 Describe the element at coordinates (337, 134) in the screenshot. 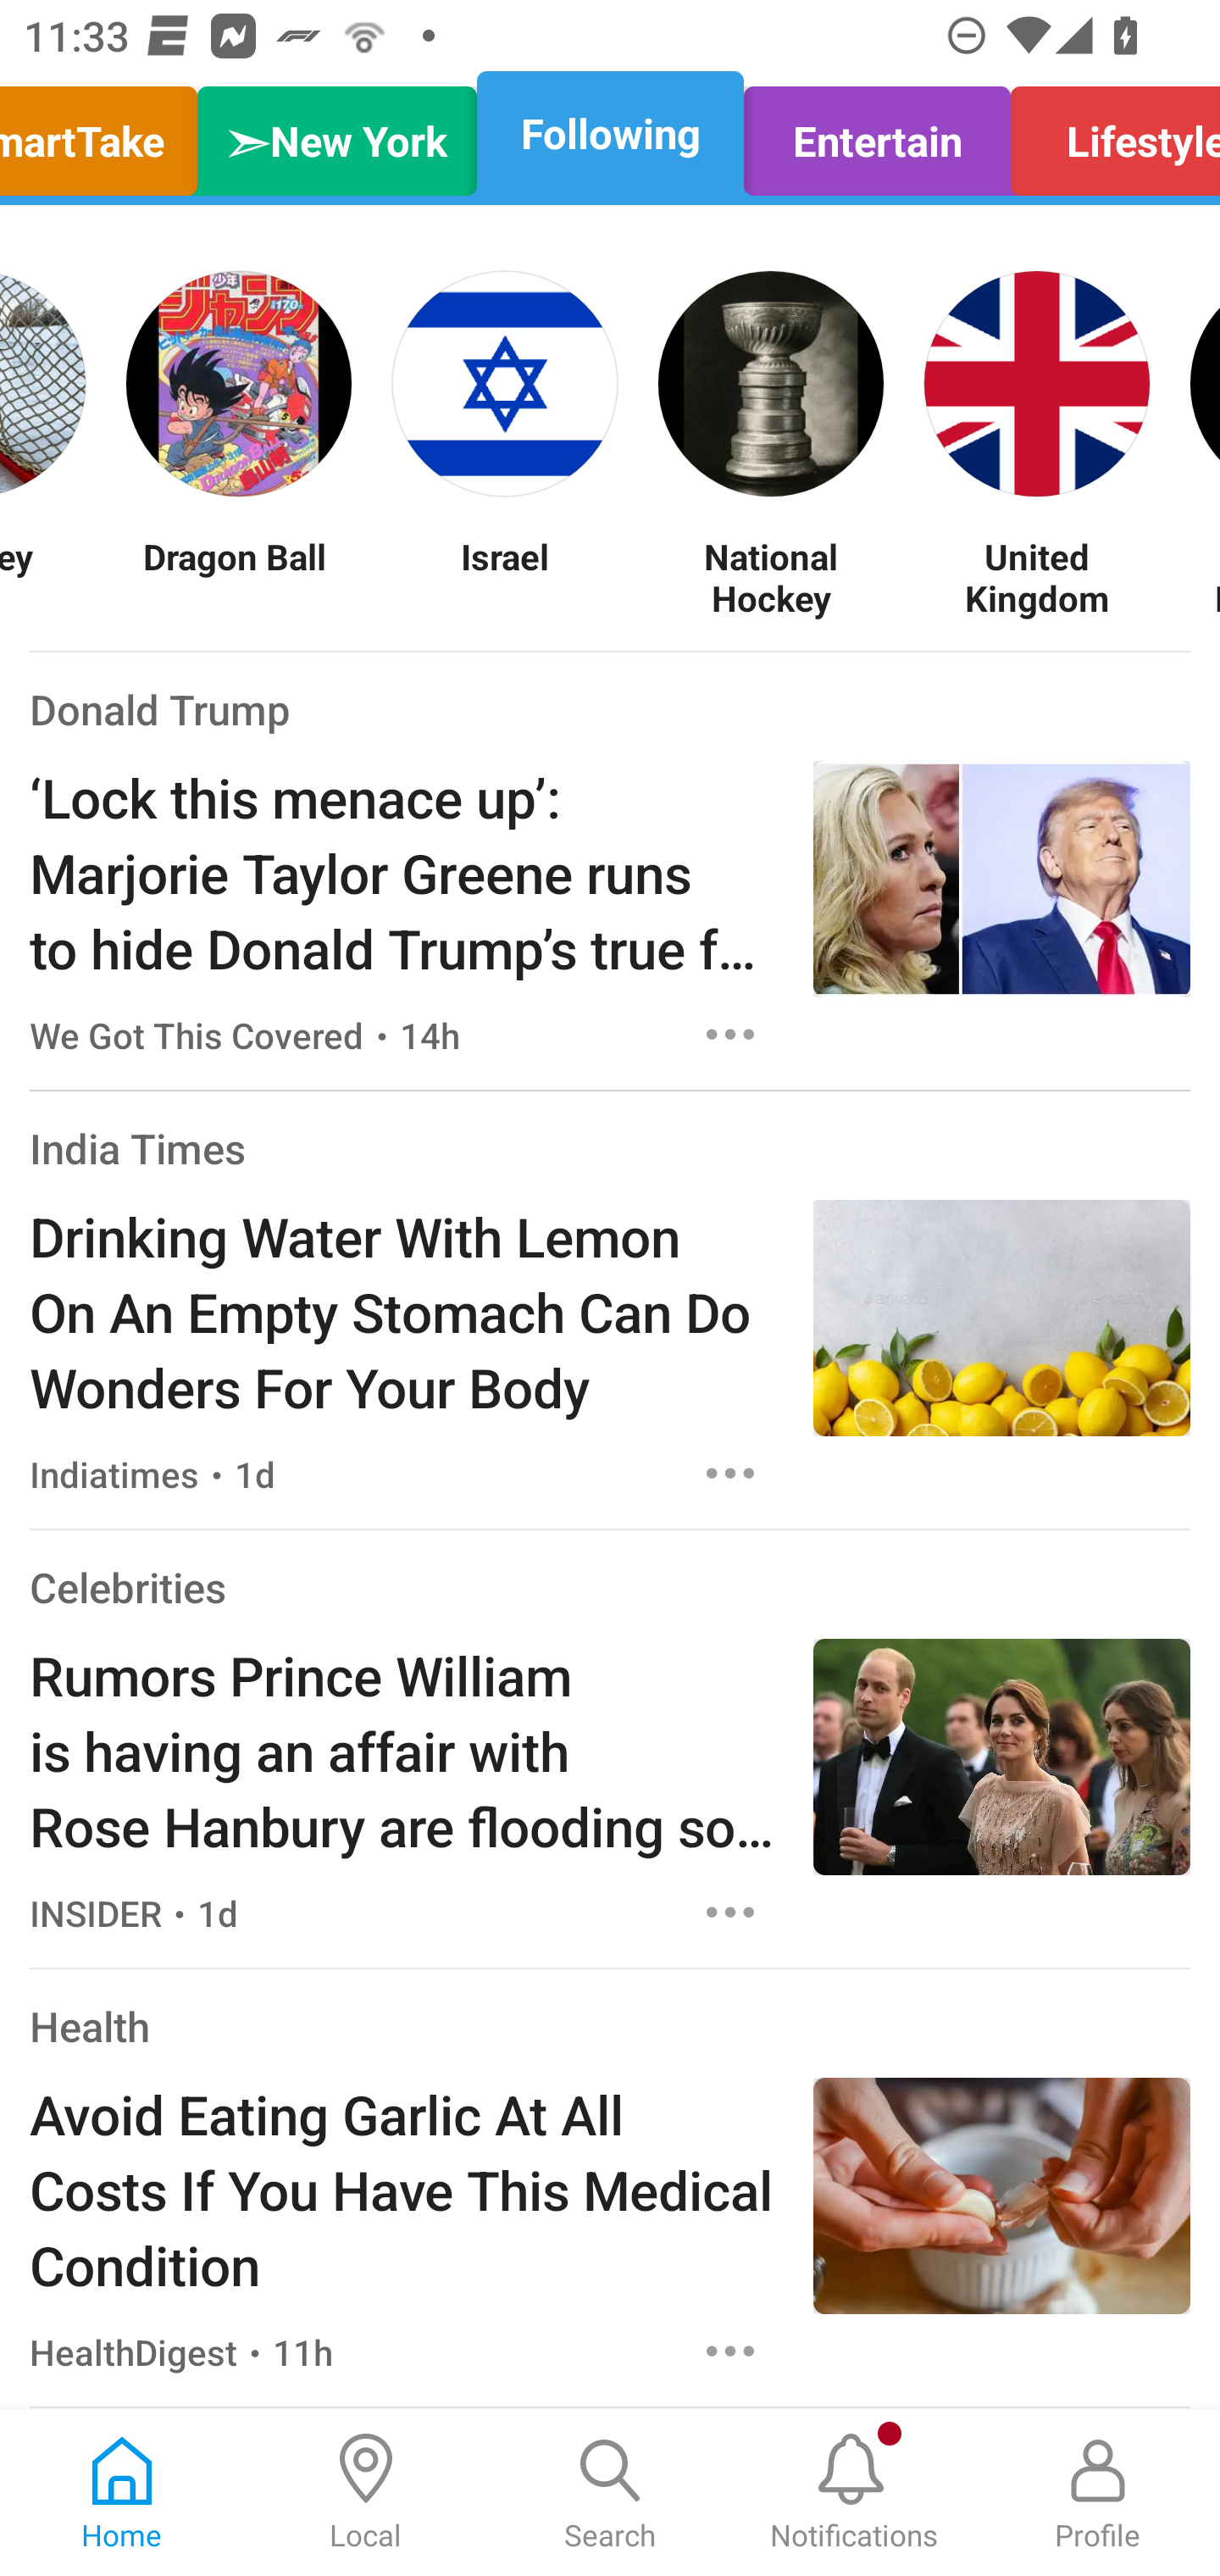

I see `➣New York` at that location.